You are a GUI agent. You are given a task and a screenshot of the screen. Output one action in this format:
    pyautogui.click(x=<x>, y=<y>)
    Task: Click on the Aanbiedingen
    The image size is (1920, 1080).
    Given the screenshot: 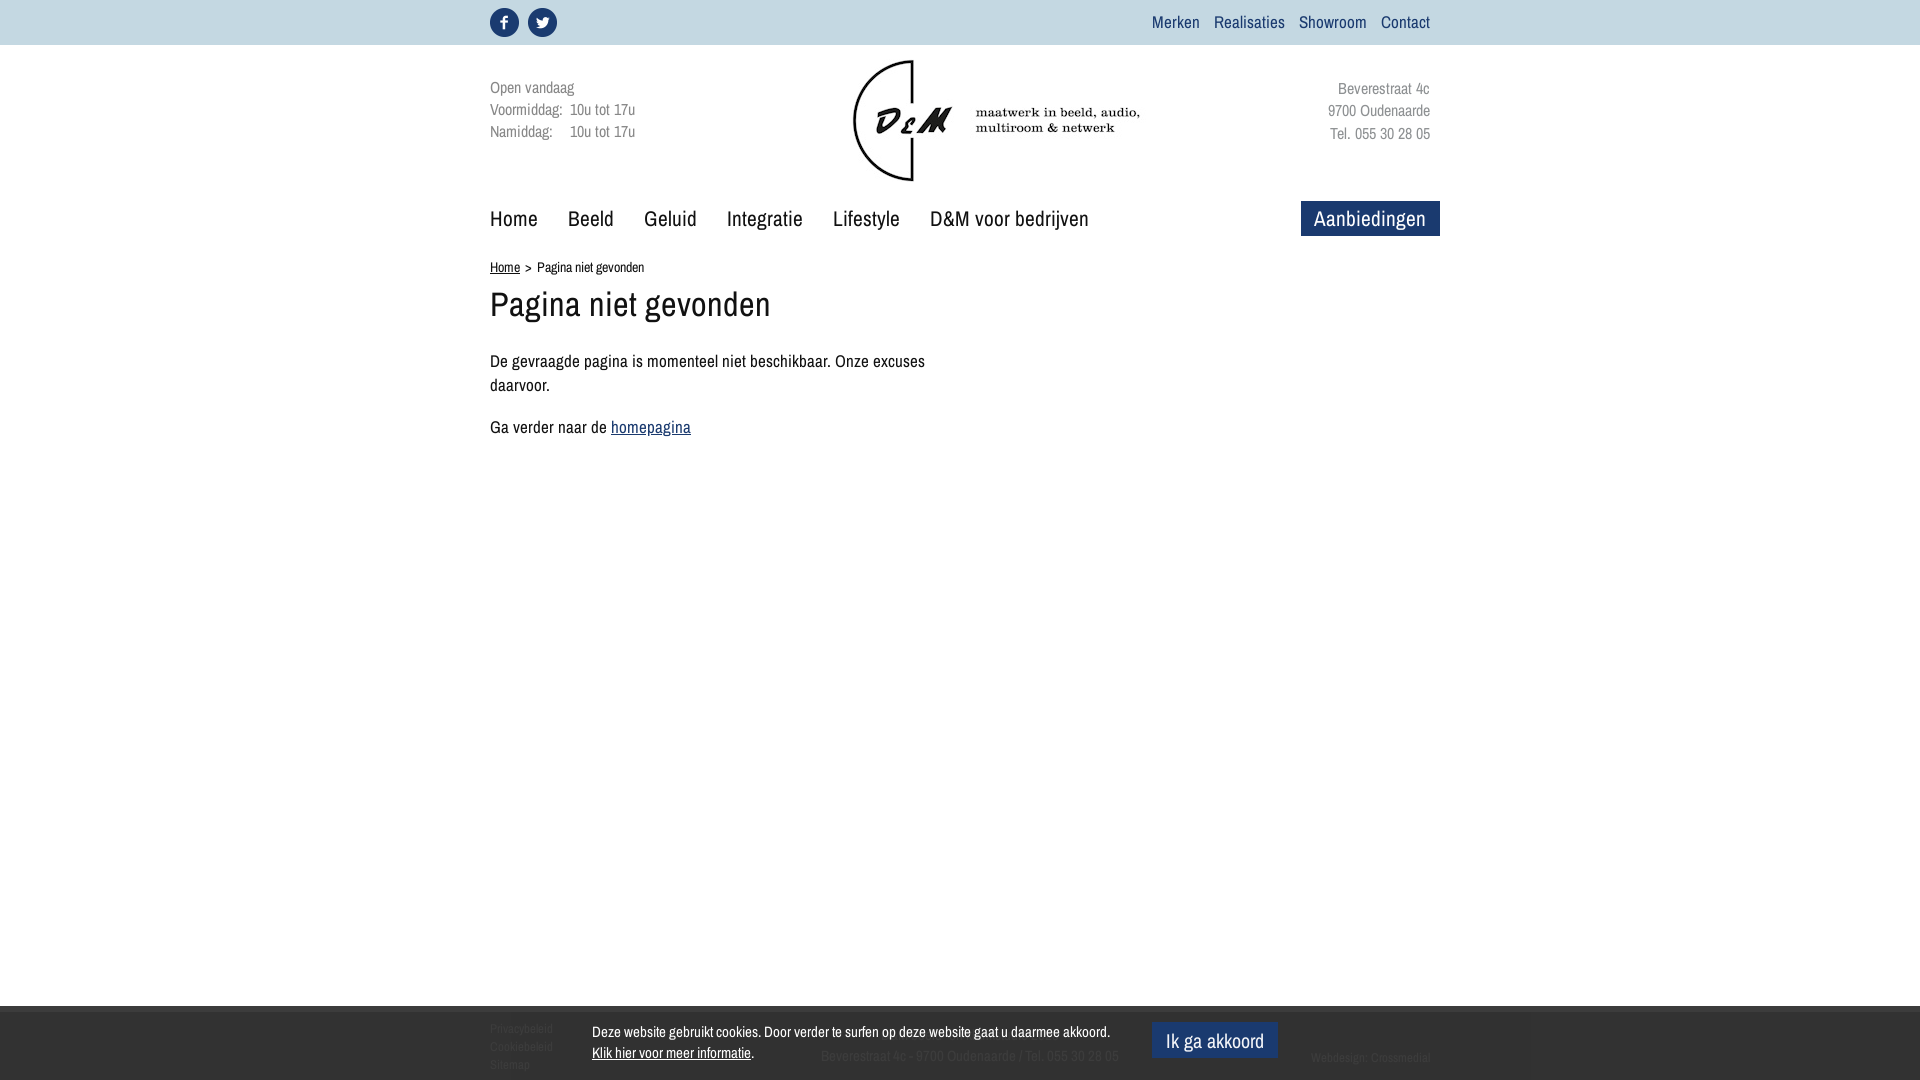 What is the action you would take?
    pyautogui.click(x=1370, y=218)
    